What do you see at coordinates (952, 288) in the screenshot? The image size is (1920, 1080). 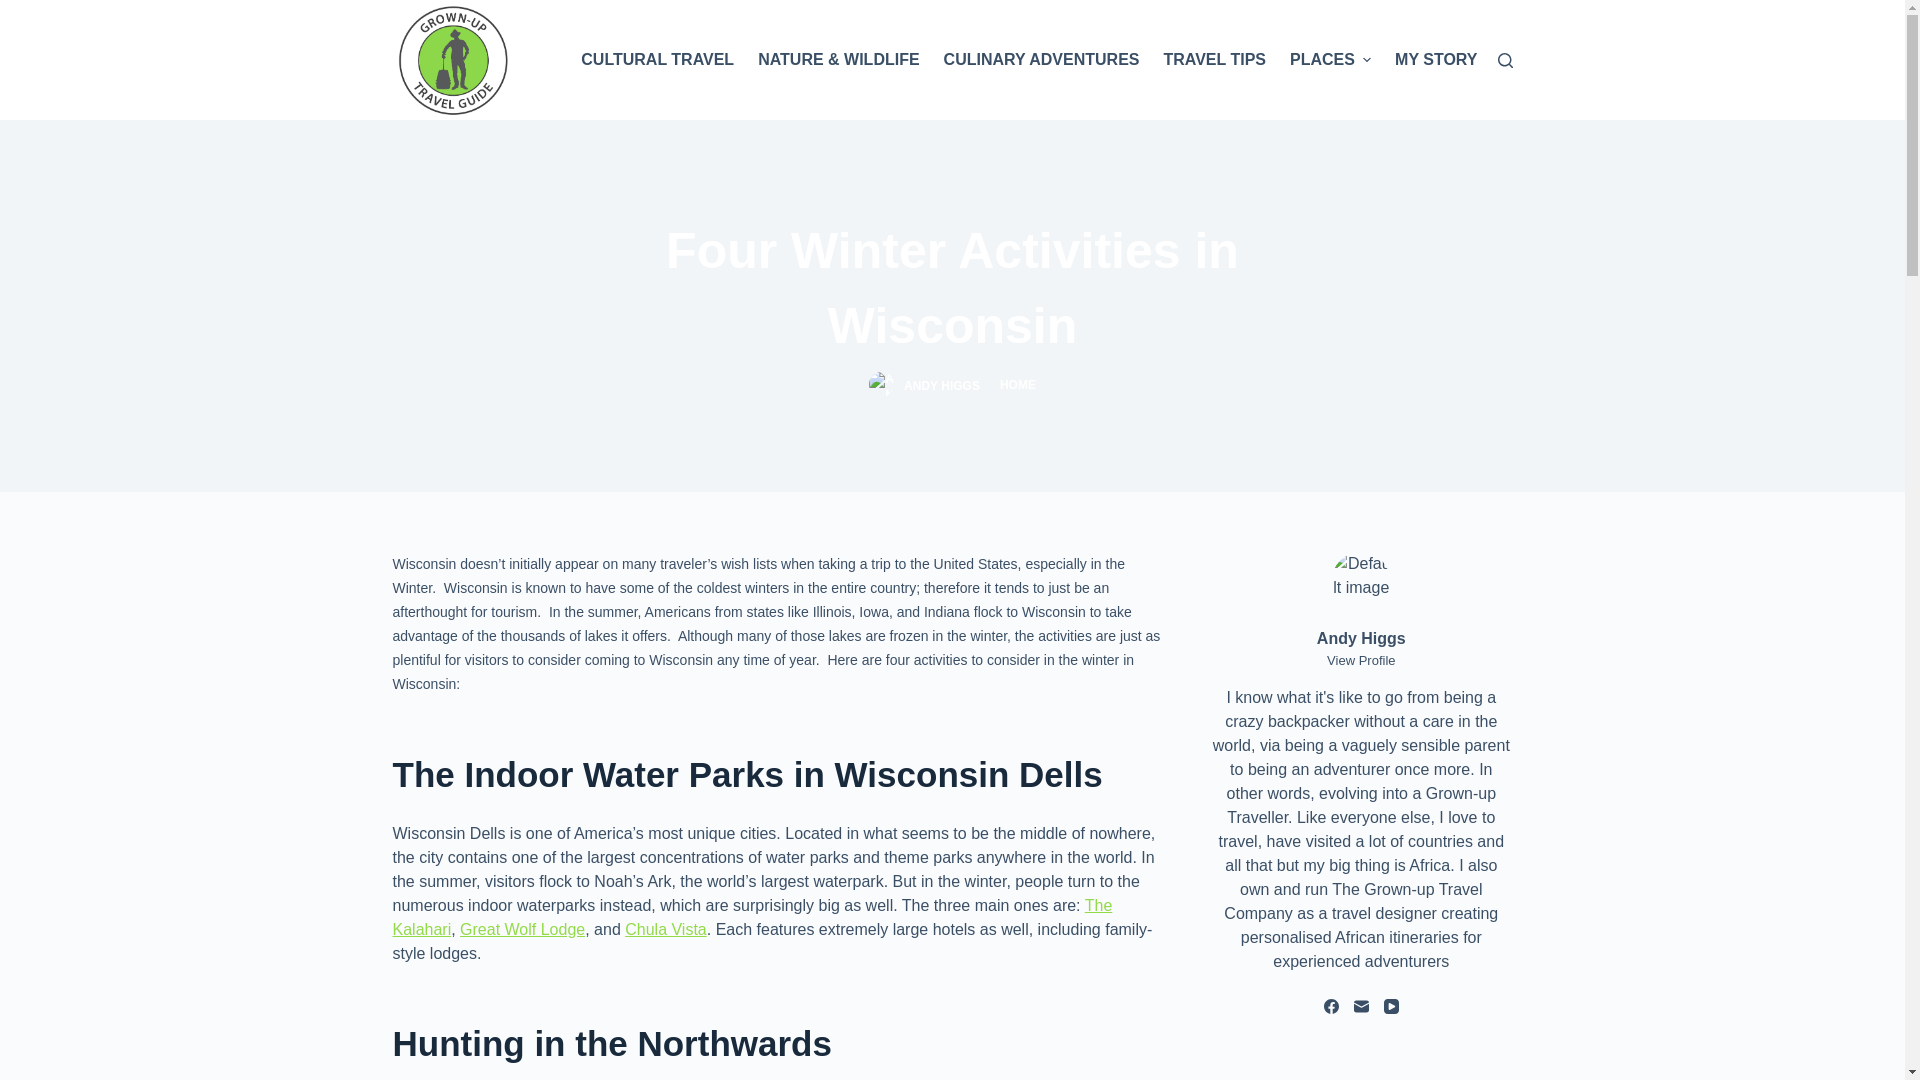 I see `Four Winter Activities in Wisconsin` at bounding box center [952, 288].